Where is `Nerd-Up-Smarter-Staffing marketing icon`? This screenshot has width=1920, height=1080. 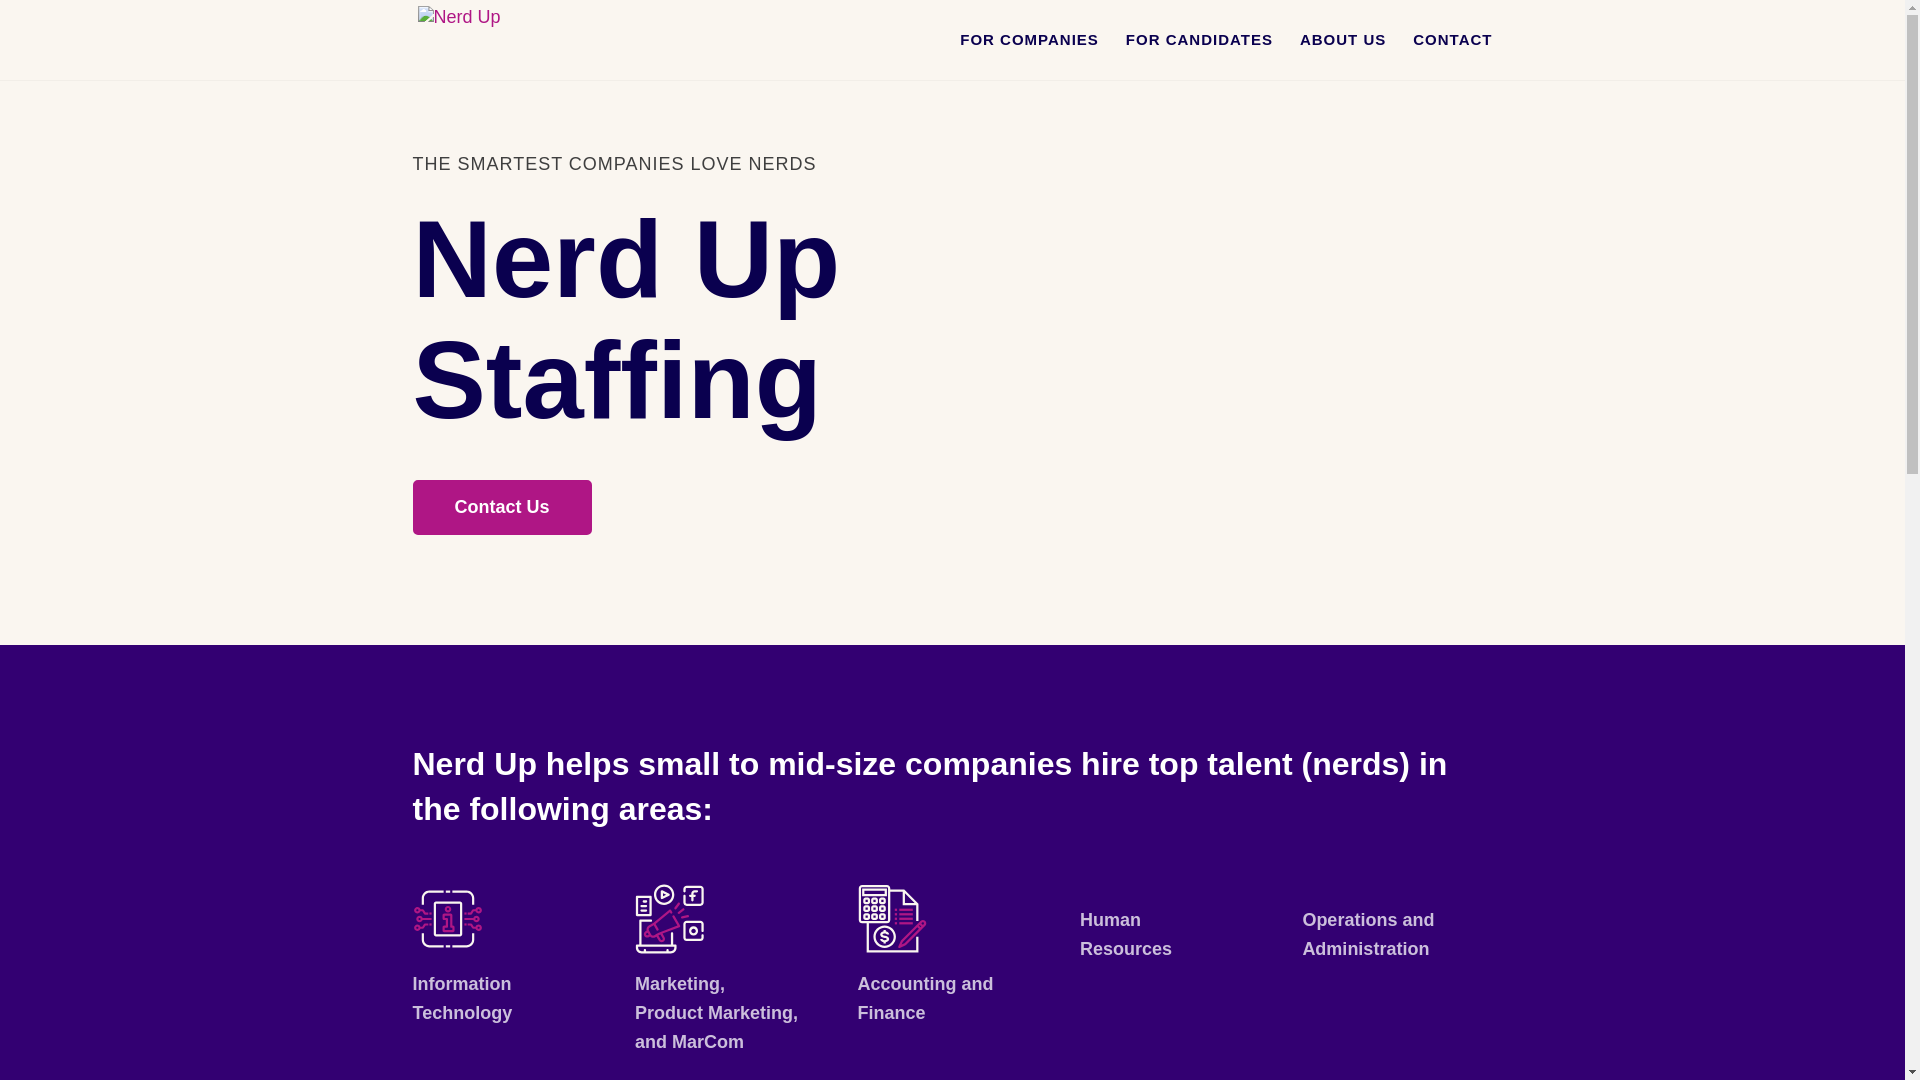 Nerd-Up-Smarter-Staffing marketing icon is located at coordinates (670, 918).